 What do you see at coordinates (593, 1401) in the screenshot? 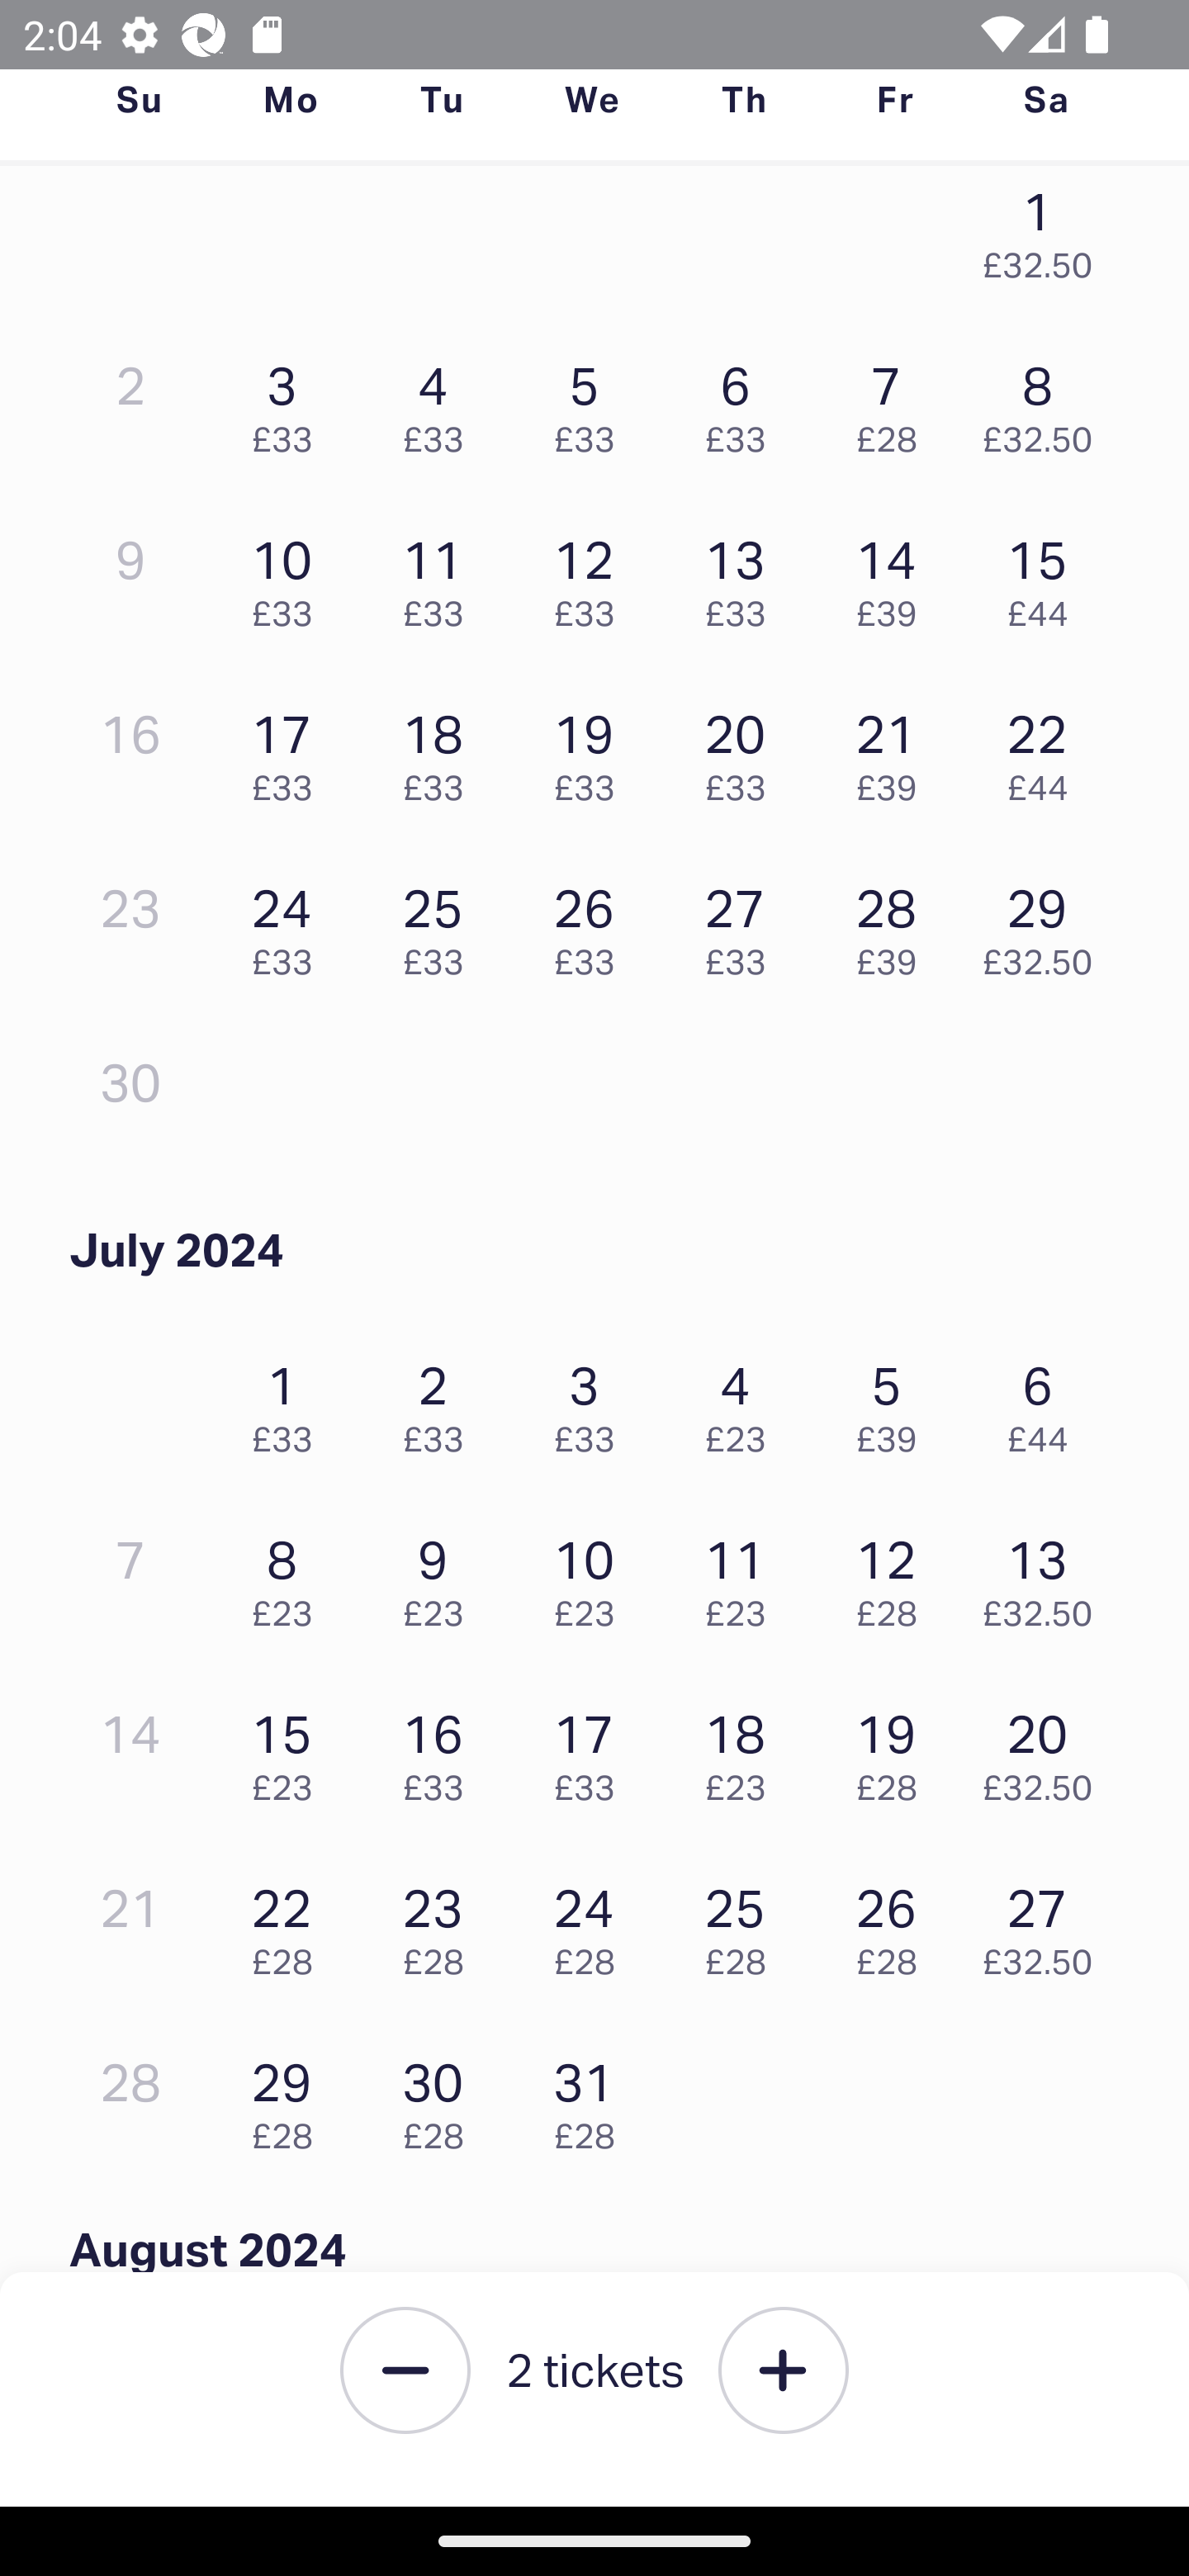
I see `3 £33` at bounding box center [593, 1401].